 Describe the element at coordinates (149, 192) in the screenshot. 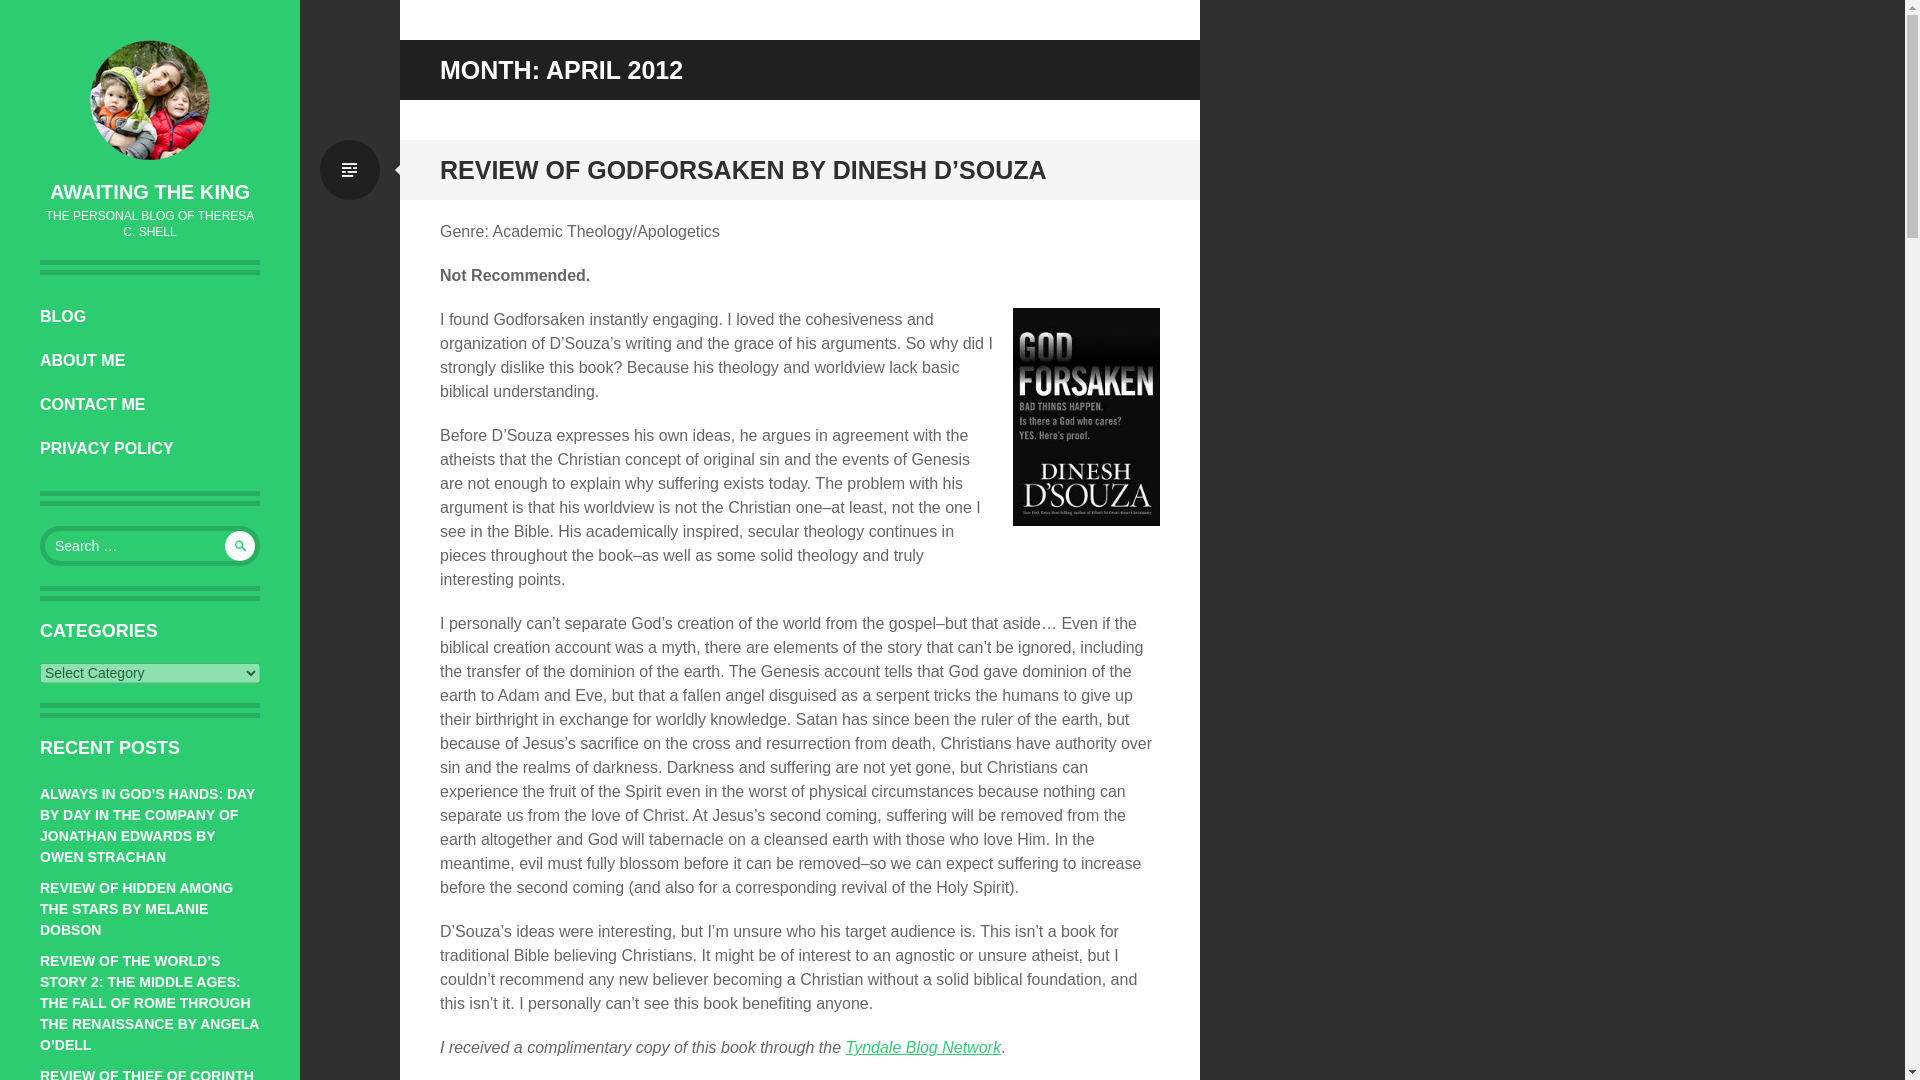

I see `AWAITING THE KING` at that location.